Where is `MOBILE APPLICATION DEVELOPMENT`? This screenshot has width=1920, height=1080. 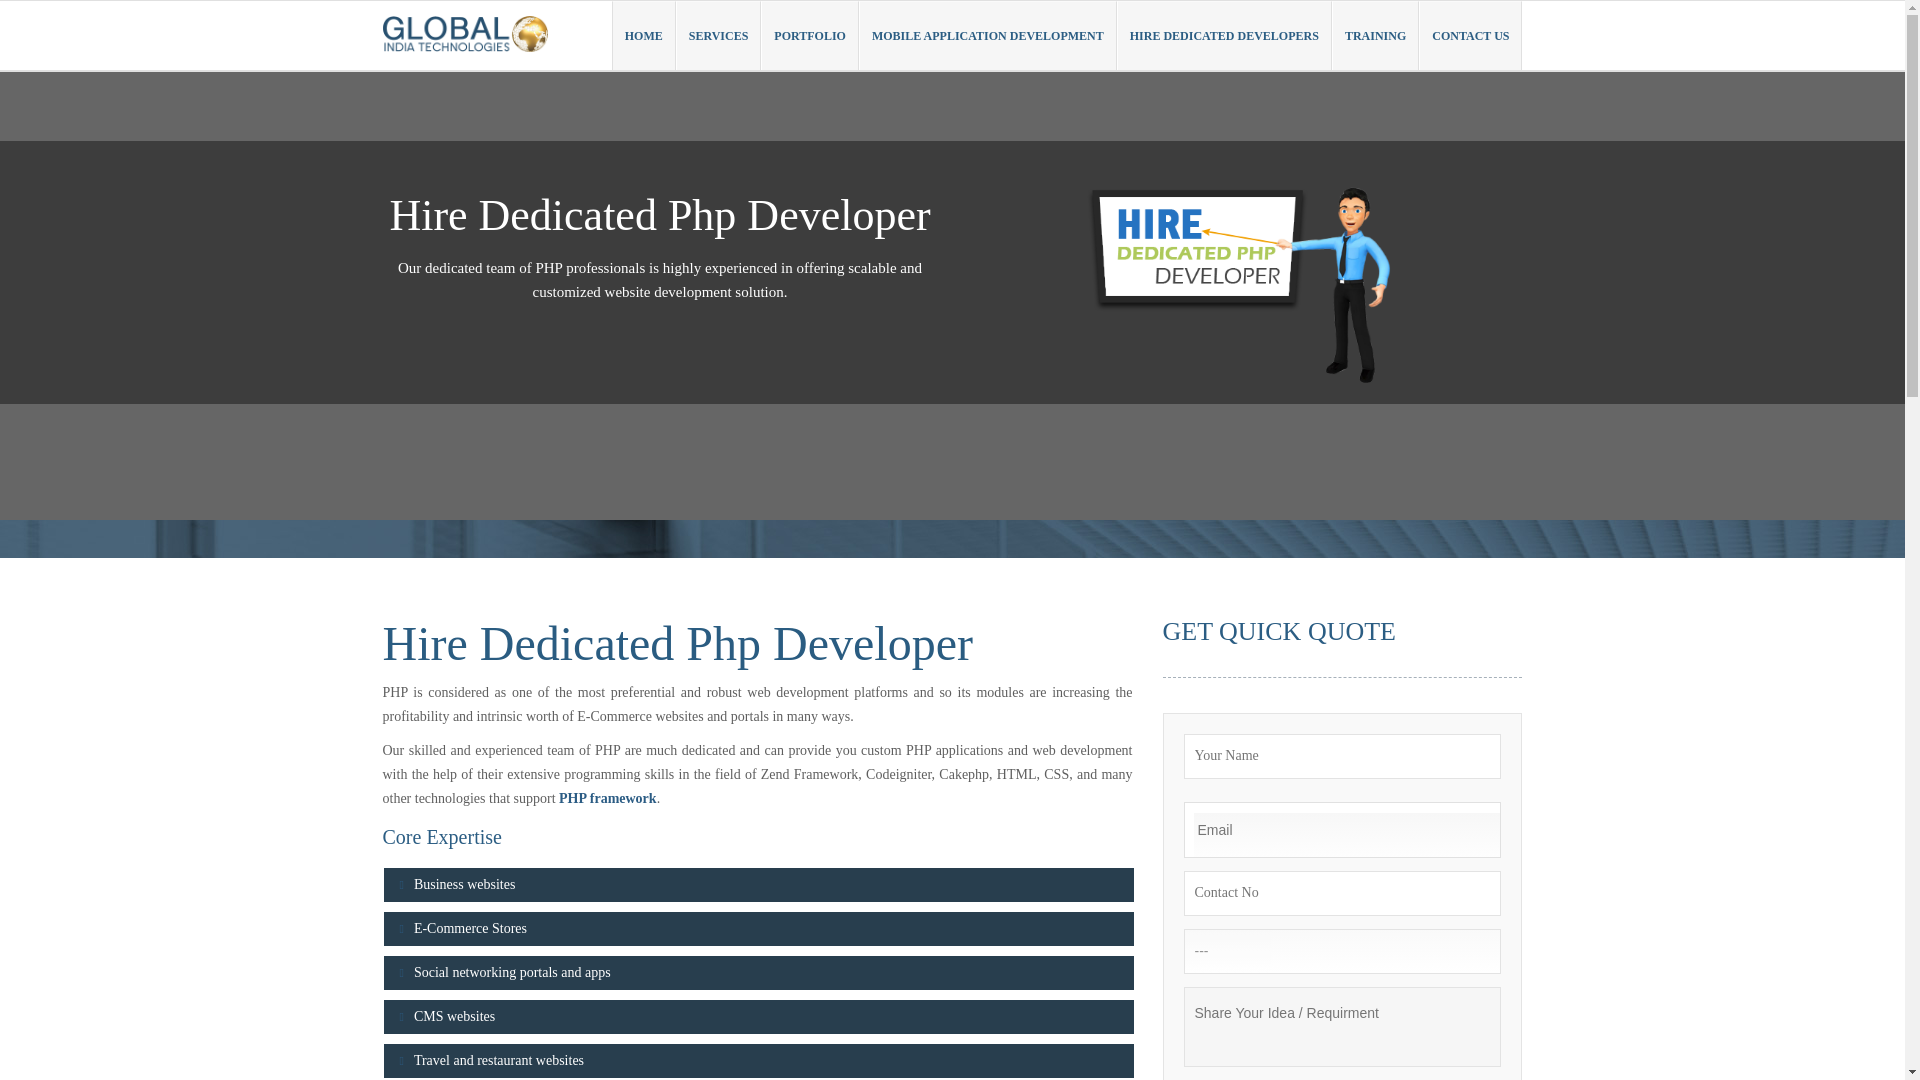
MOBILE APPLICATION DEVELOPMENT is located at coordinates (988, 36).